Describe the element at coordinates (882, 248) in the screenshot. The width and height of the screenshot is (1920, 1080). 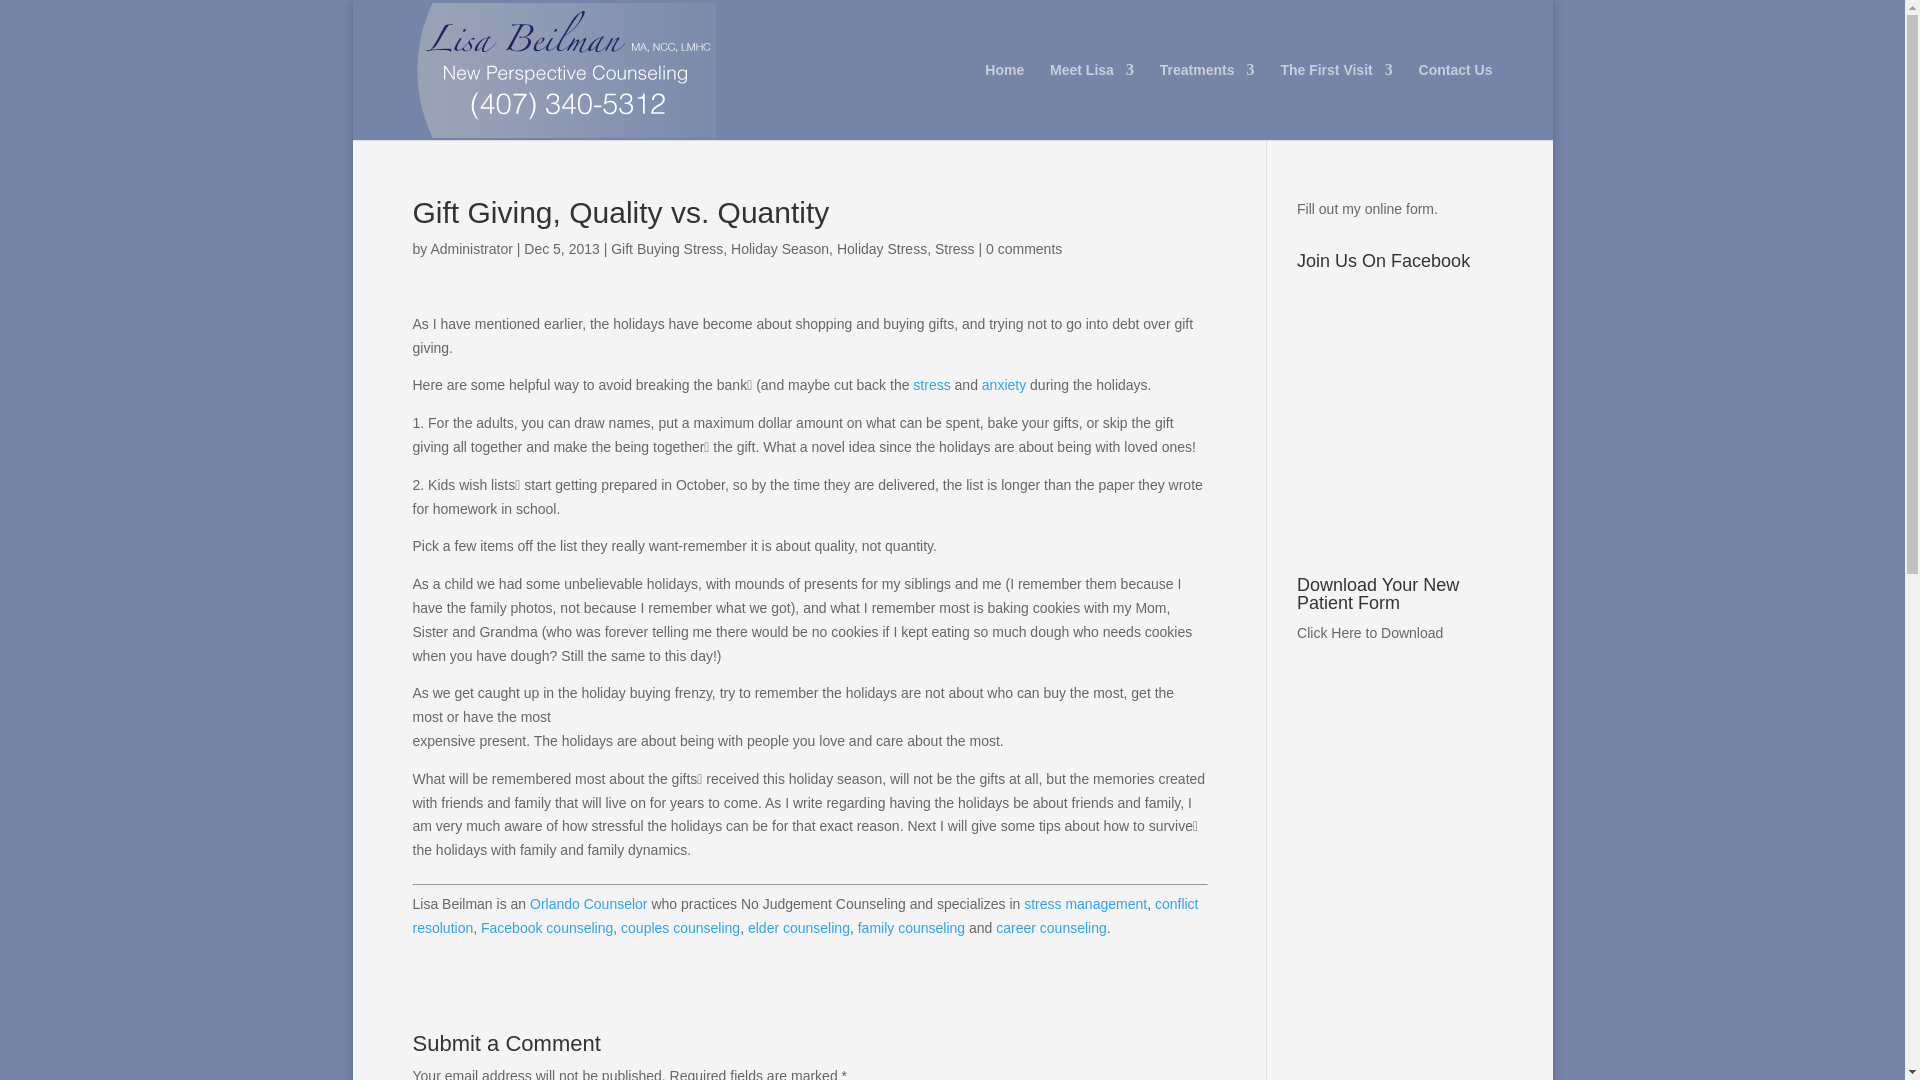
I see `Holiday Stress` at that location.